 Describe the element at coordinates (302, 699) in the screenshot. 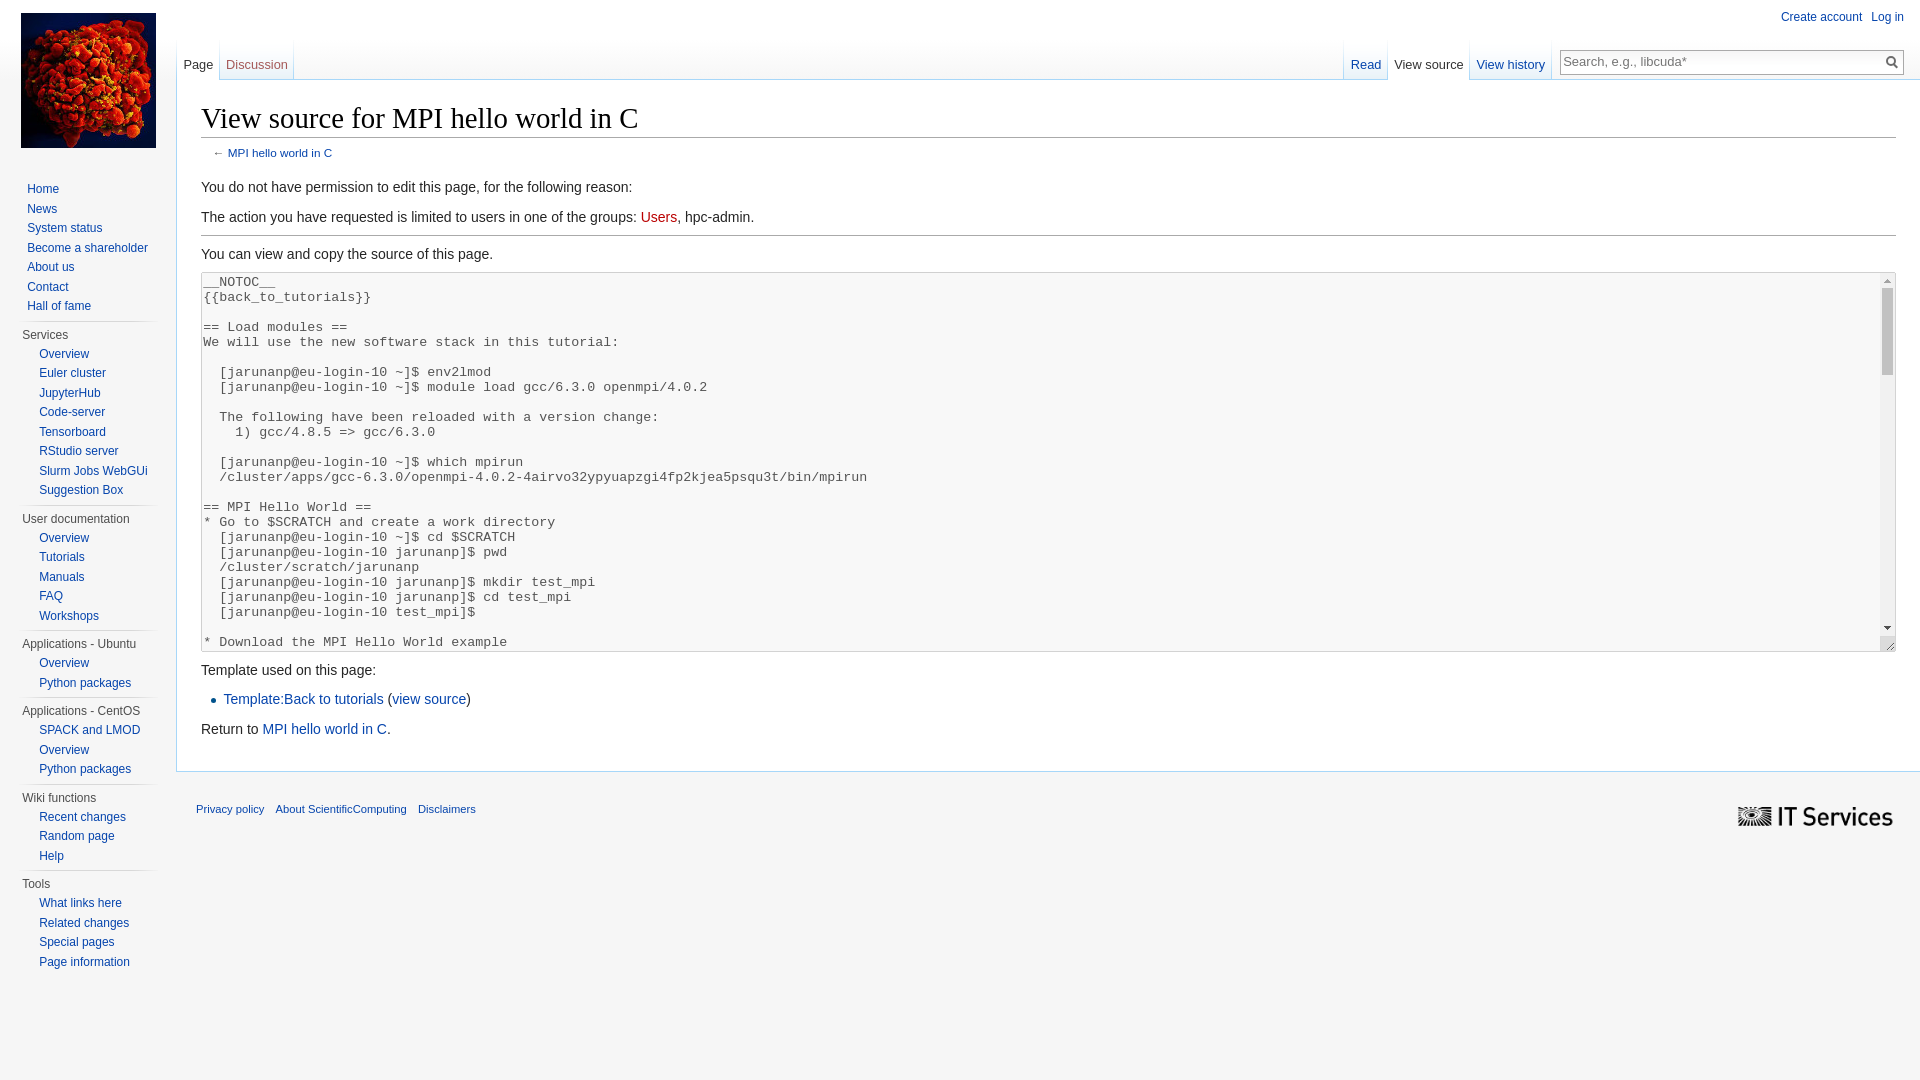

I see `Template:Back to tutorials` at that location.